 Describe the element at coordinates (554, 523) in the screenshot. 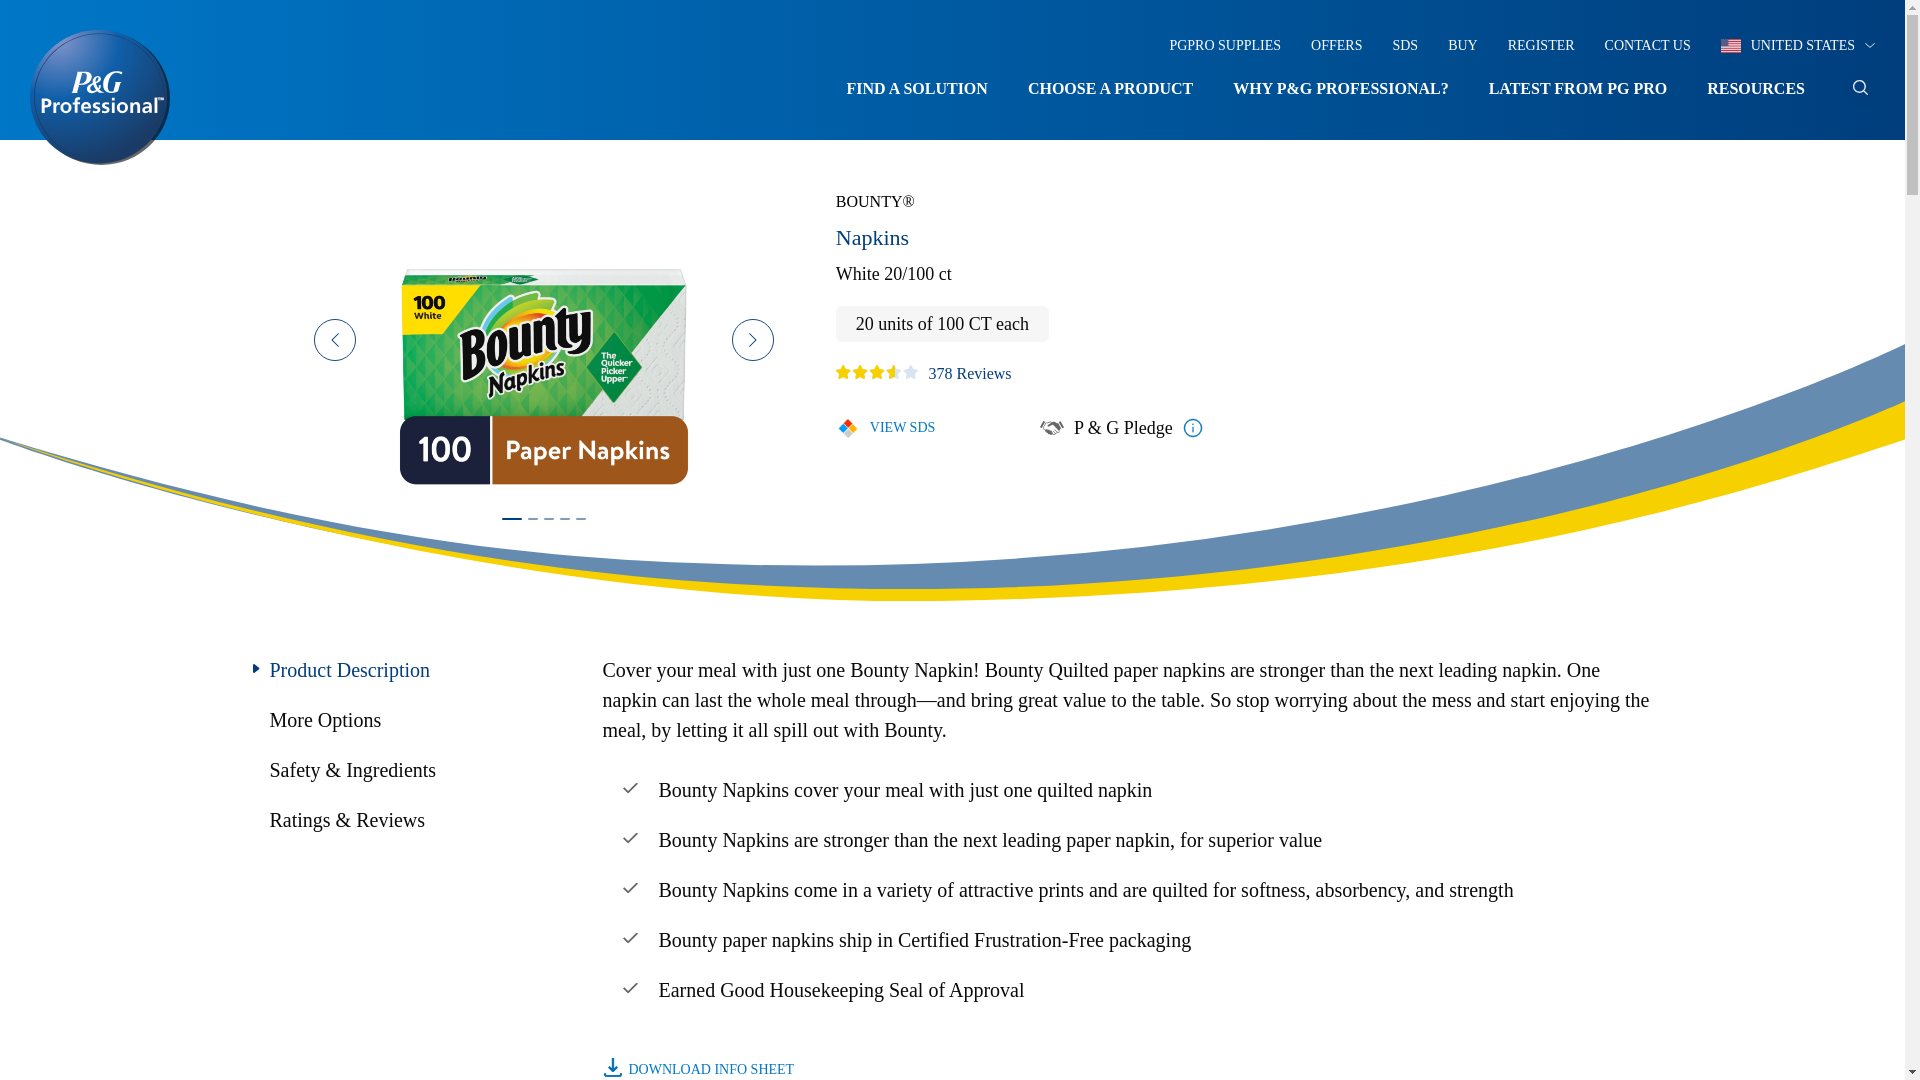

I see `3` at that location.